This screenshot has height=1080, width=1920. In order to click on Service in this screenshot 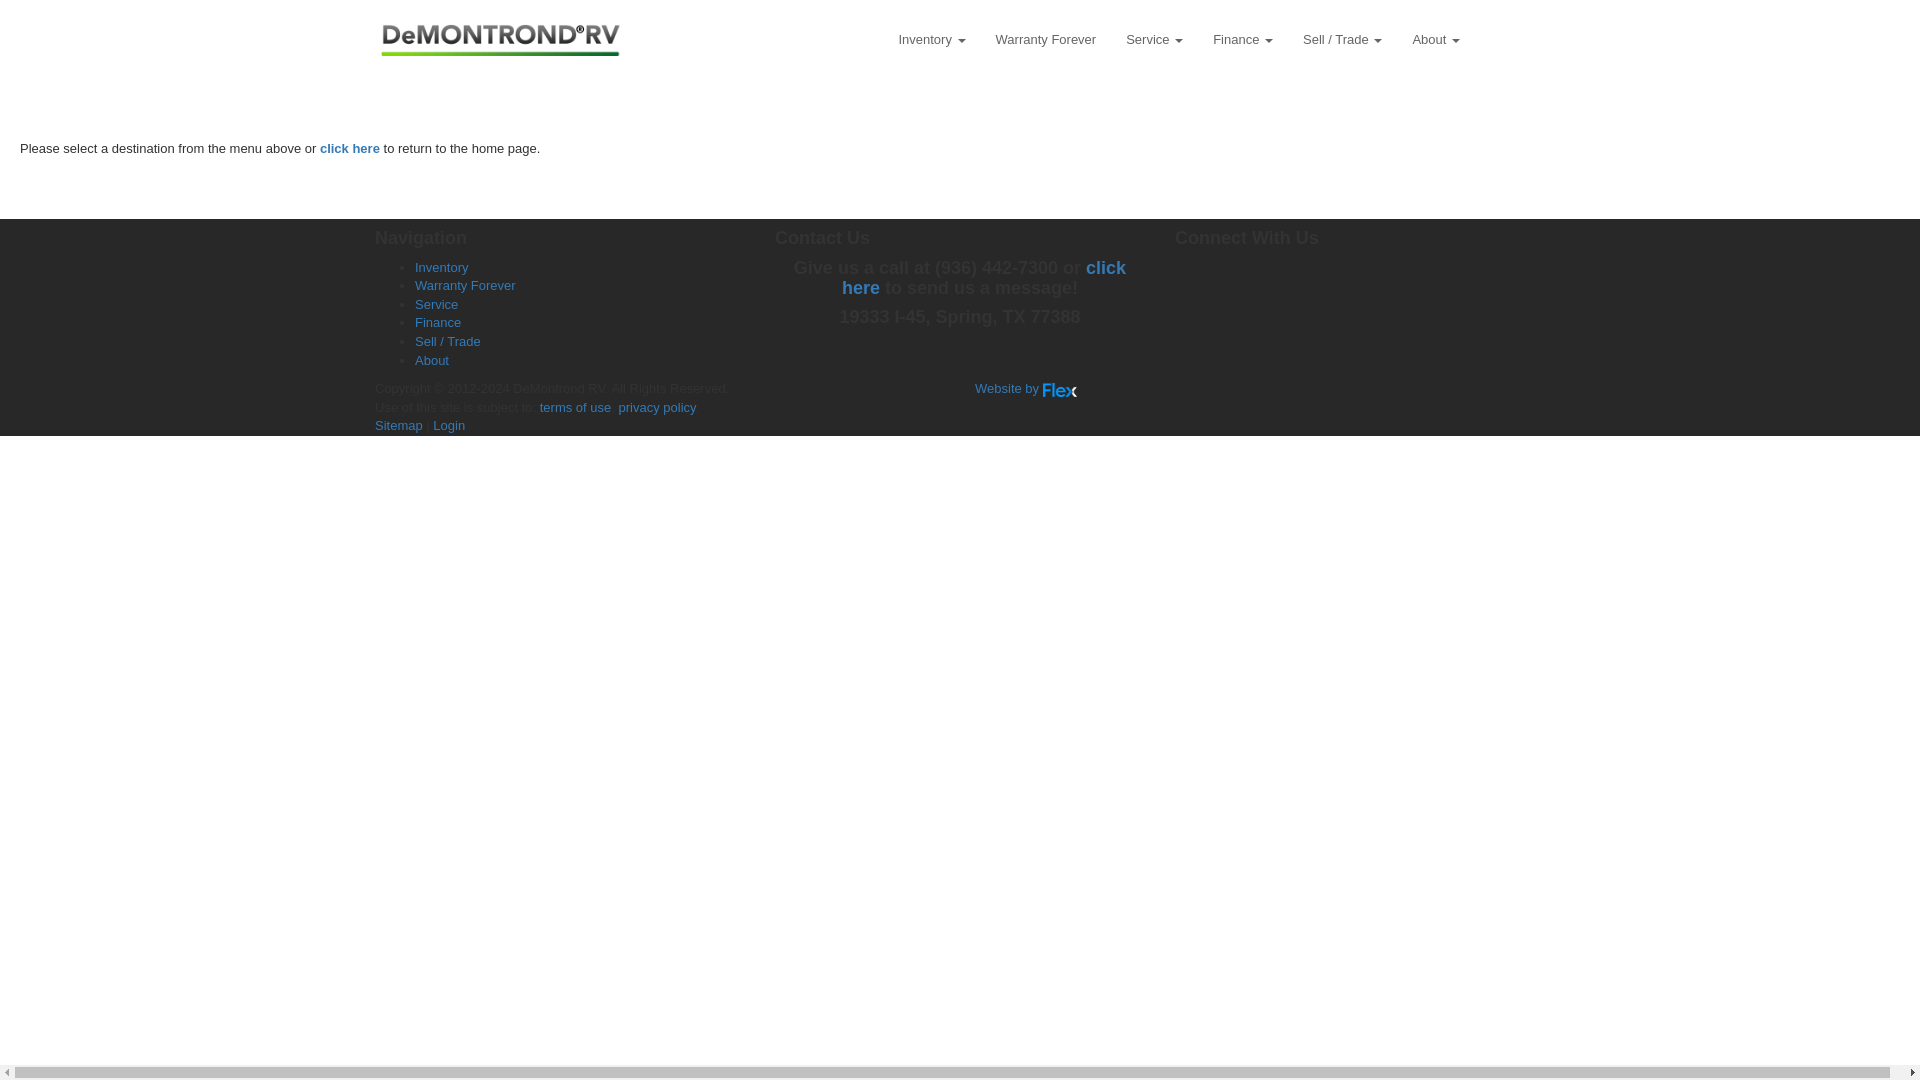, I will do `click(436, 304)`.